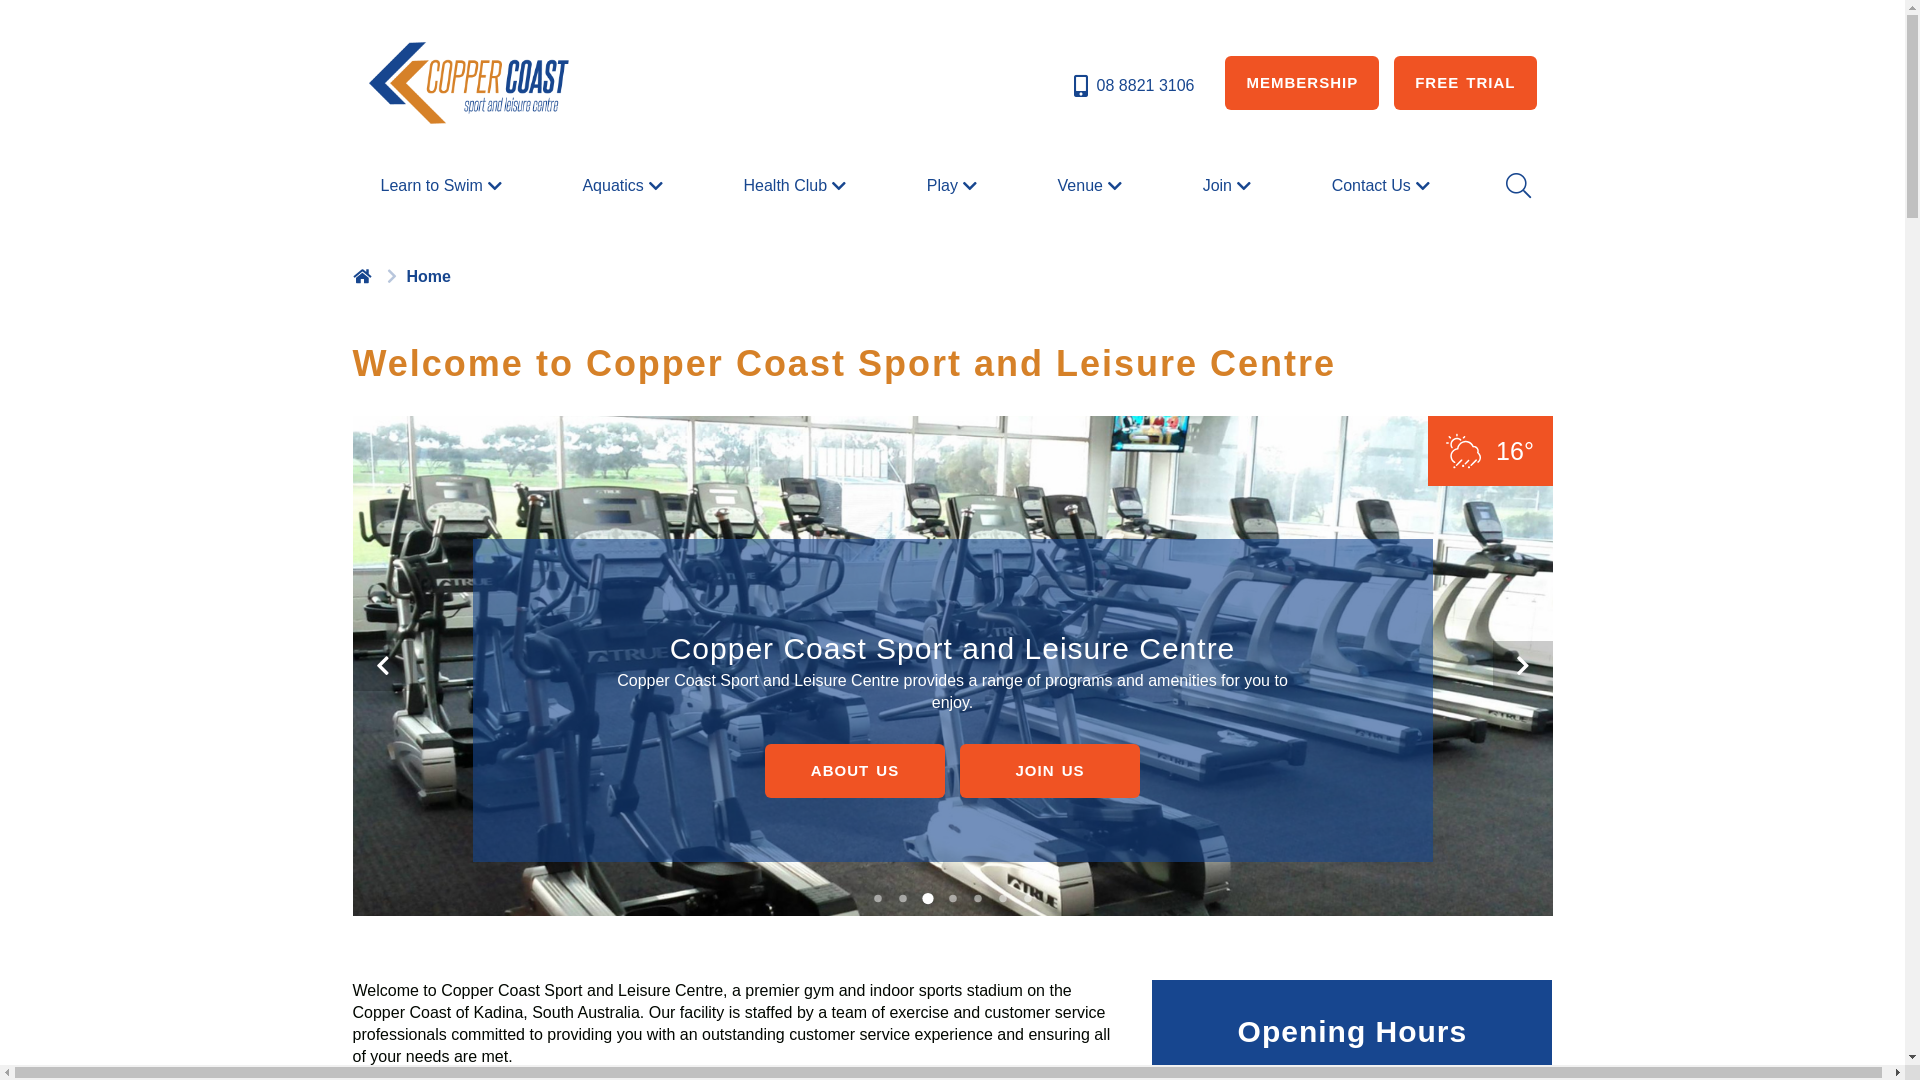  Describe the element at coordinates (1384, 186) in the screenshot. I see `Contact Us` at that location.